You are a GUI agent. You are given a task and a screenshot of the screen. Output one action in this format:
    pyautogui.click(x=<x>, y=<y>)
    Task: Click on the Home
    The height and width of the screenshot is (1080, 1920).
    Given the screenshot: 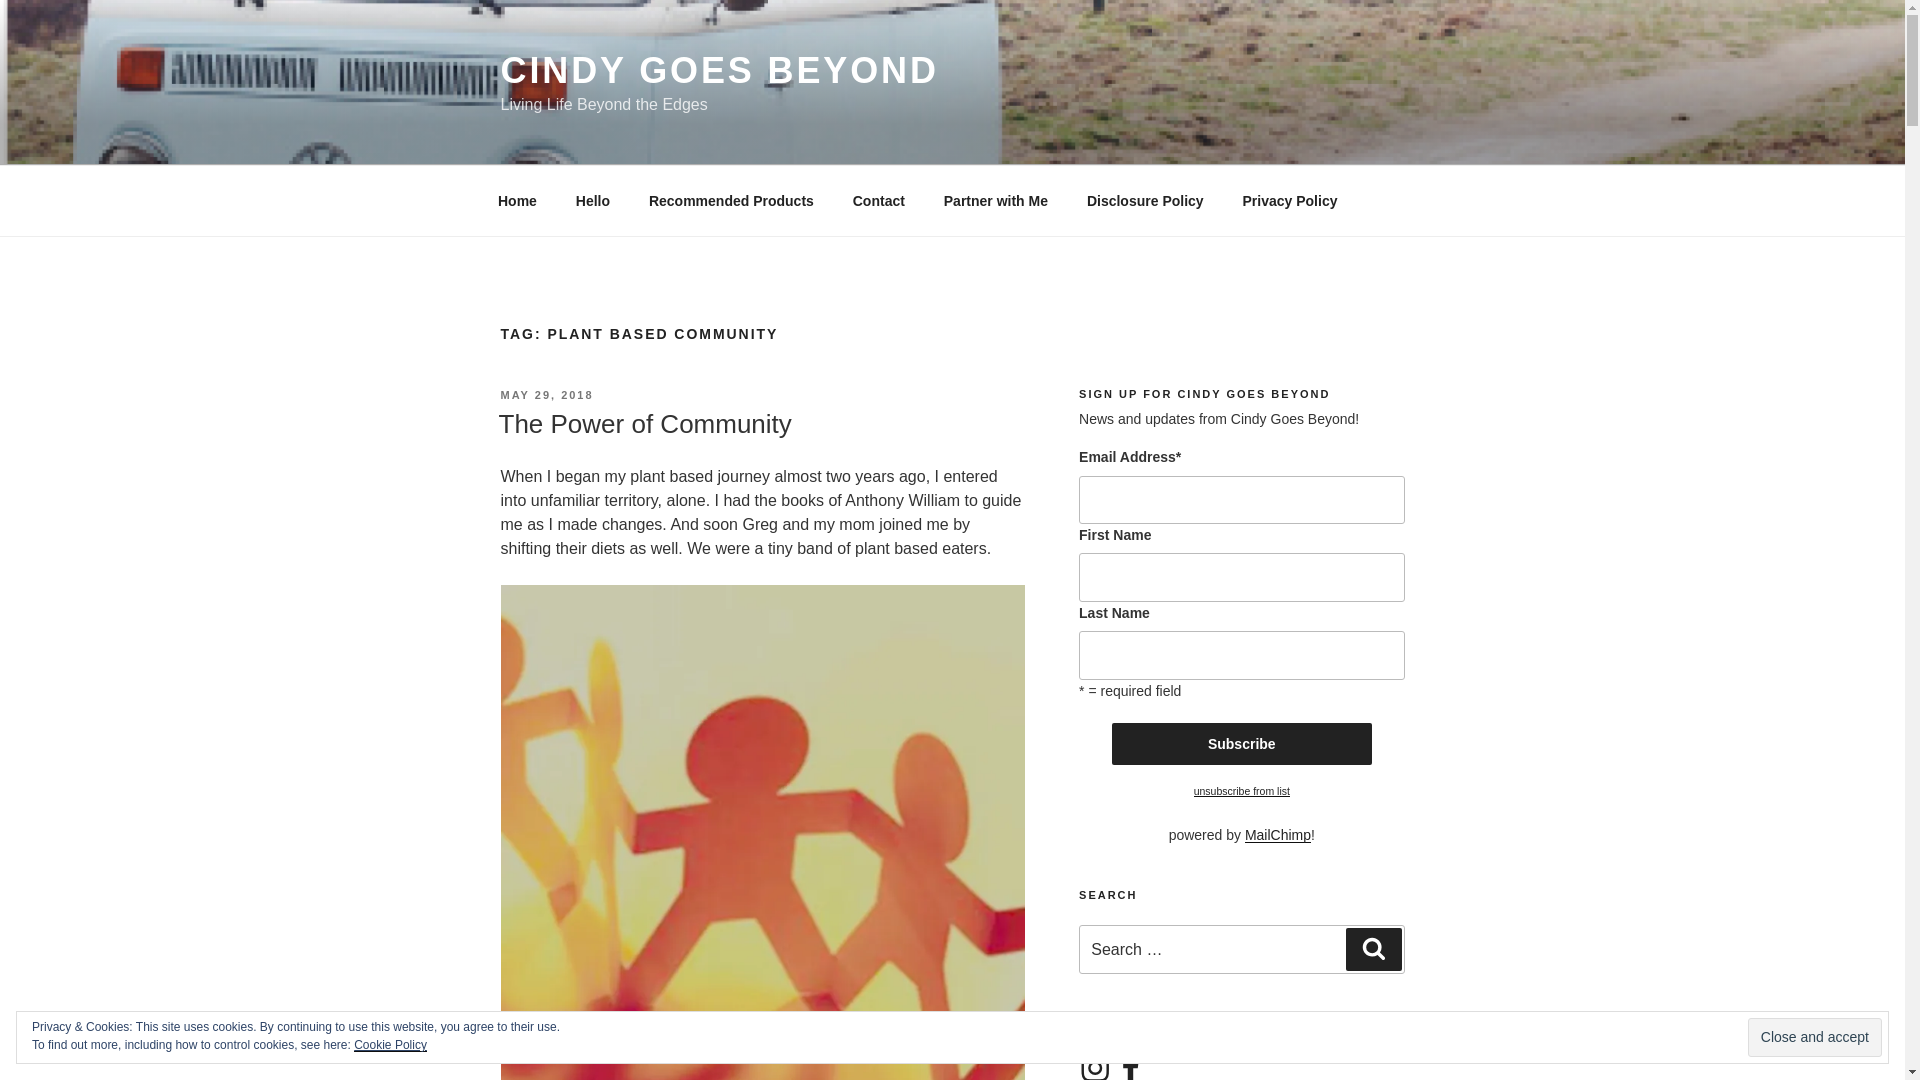 What is the action you would take?
    pyautogui.click(x=517, y=200)
    